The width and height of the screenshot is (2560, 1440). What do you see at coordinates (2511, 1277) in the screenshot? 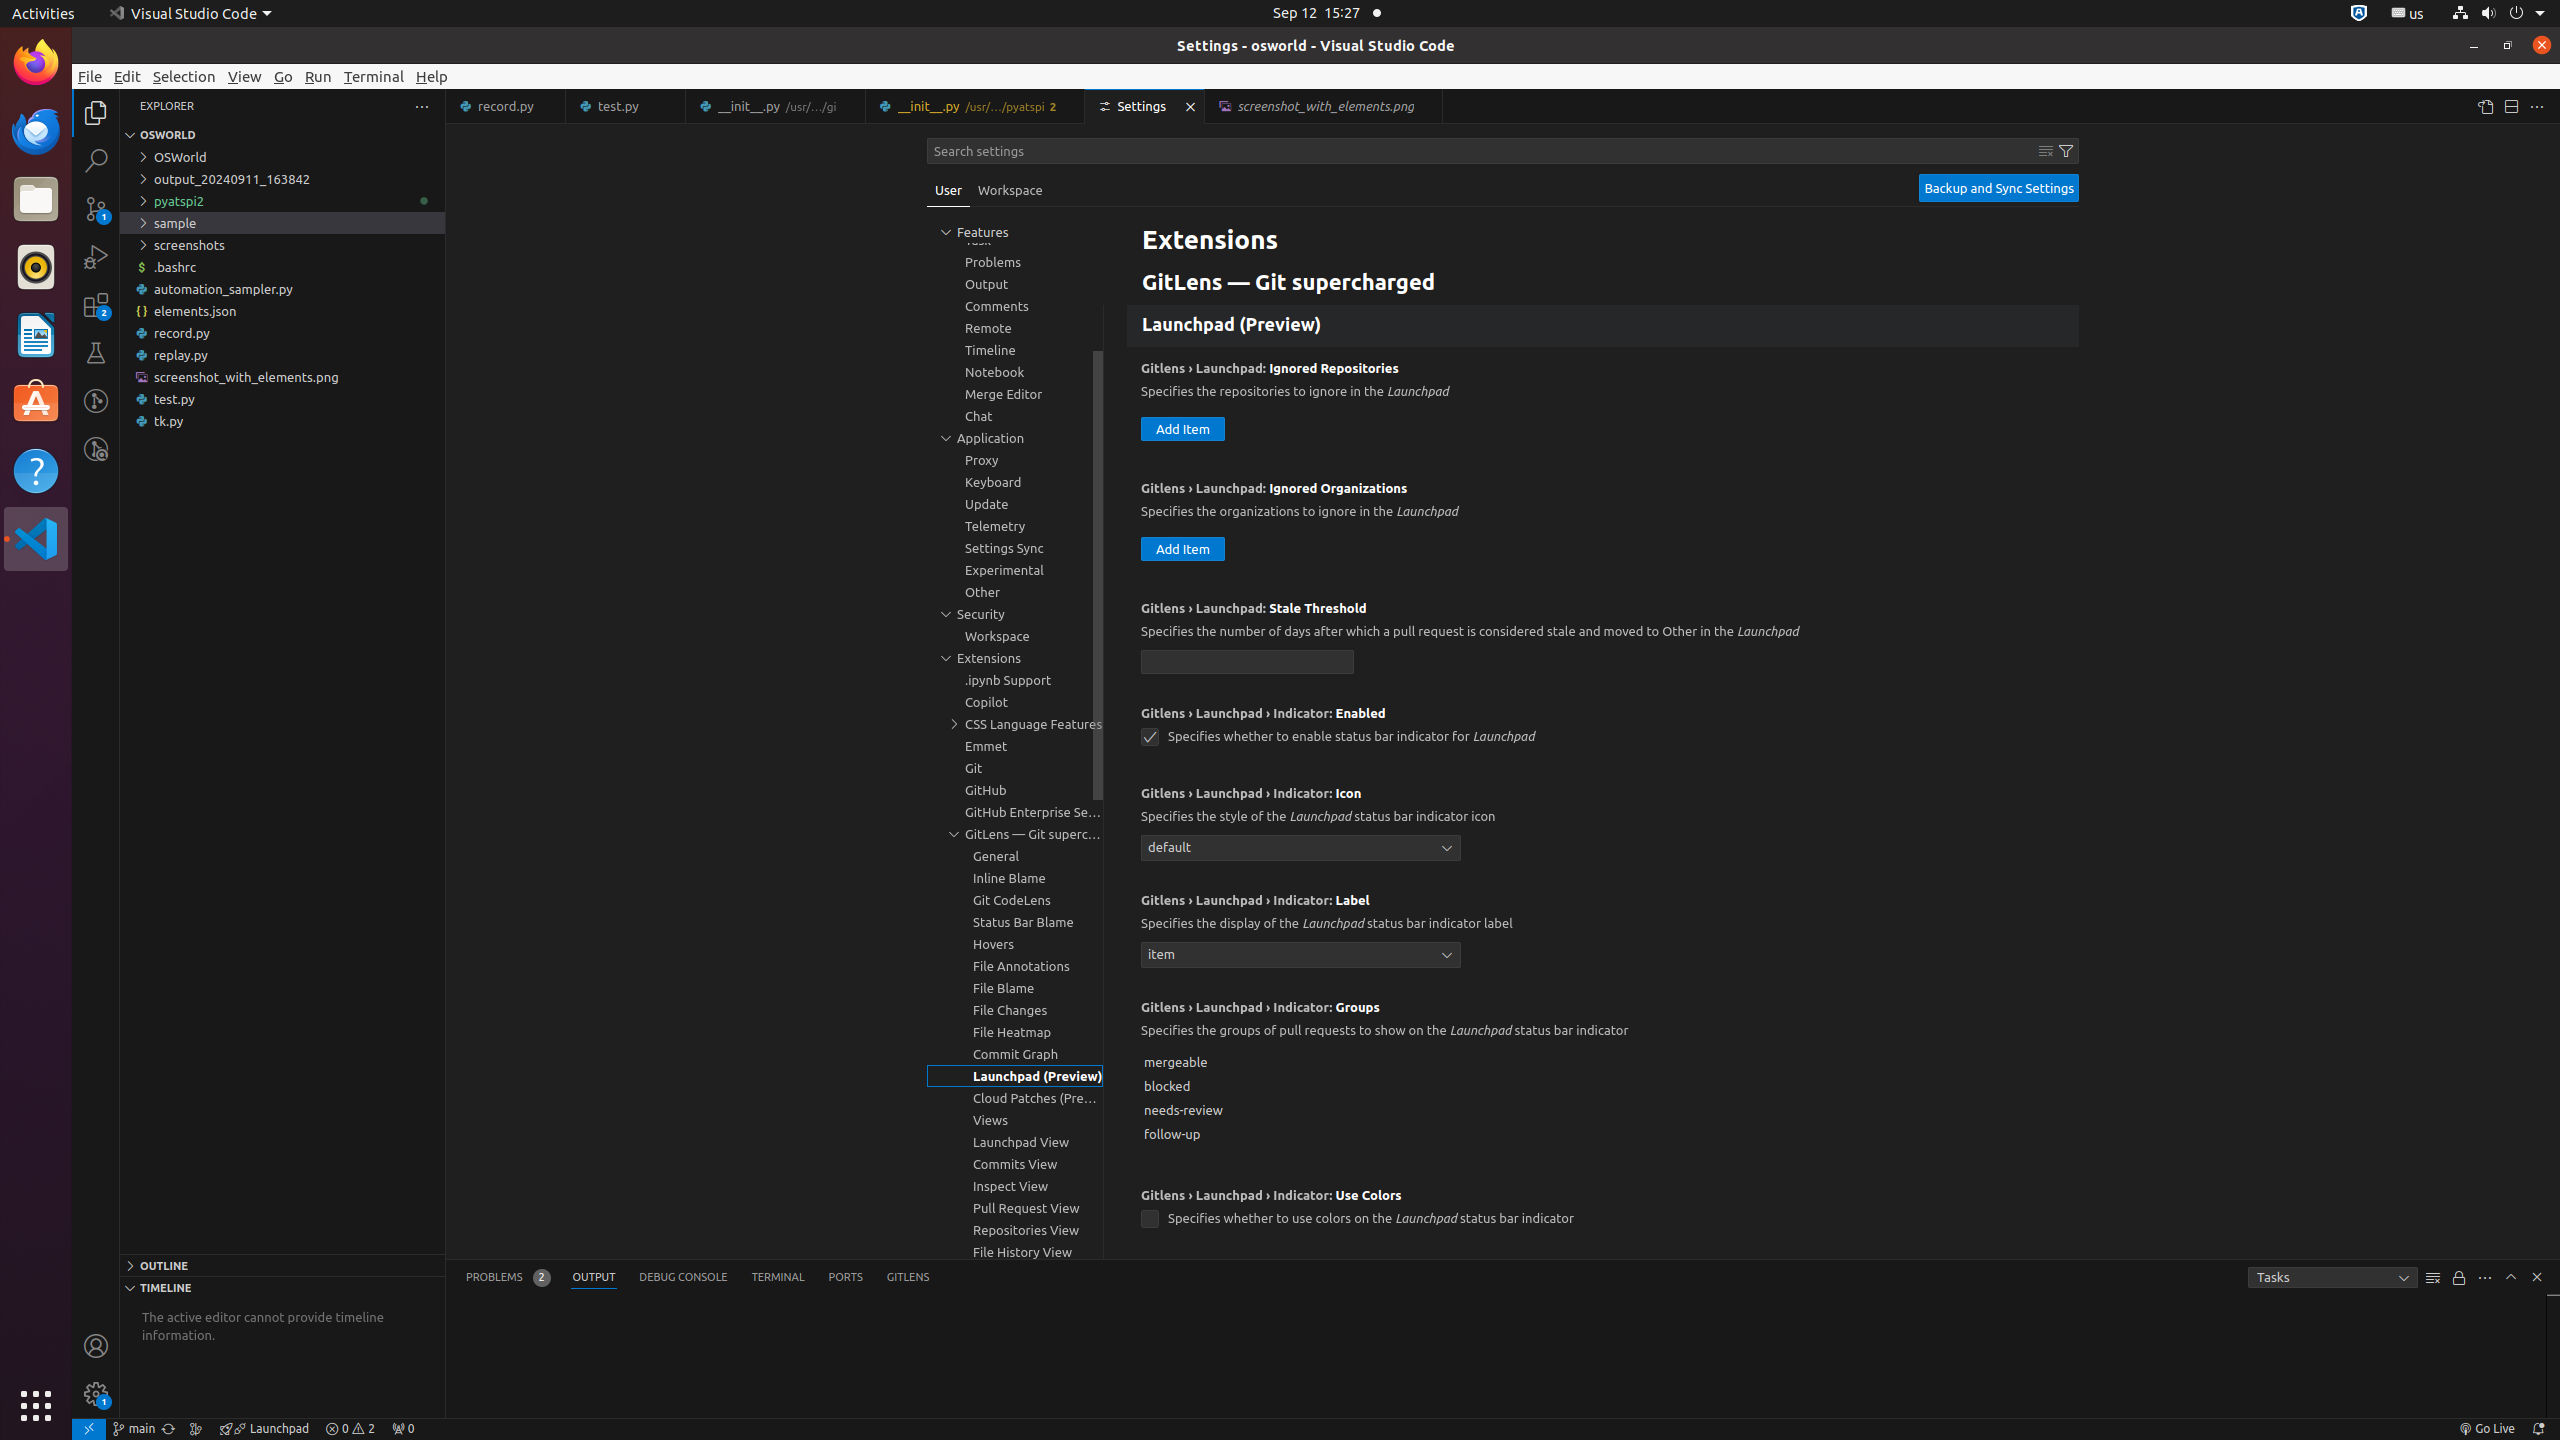
I see `Maximize Panel Size` at bounding box center [2511, 1277].